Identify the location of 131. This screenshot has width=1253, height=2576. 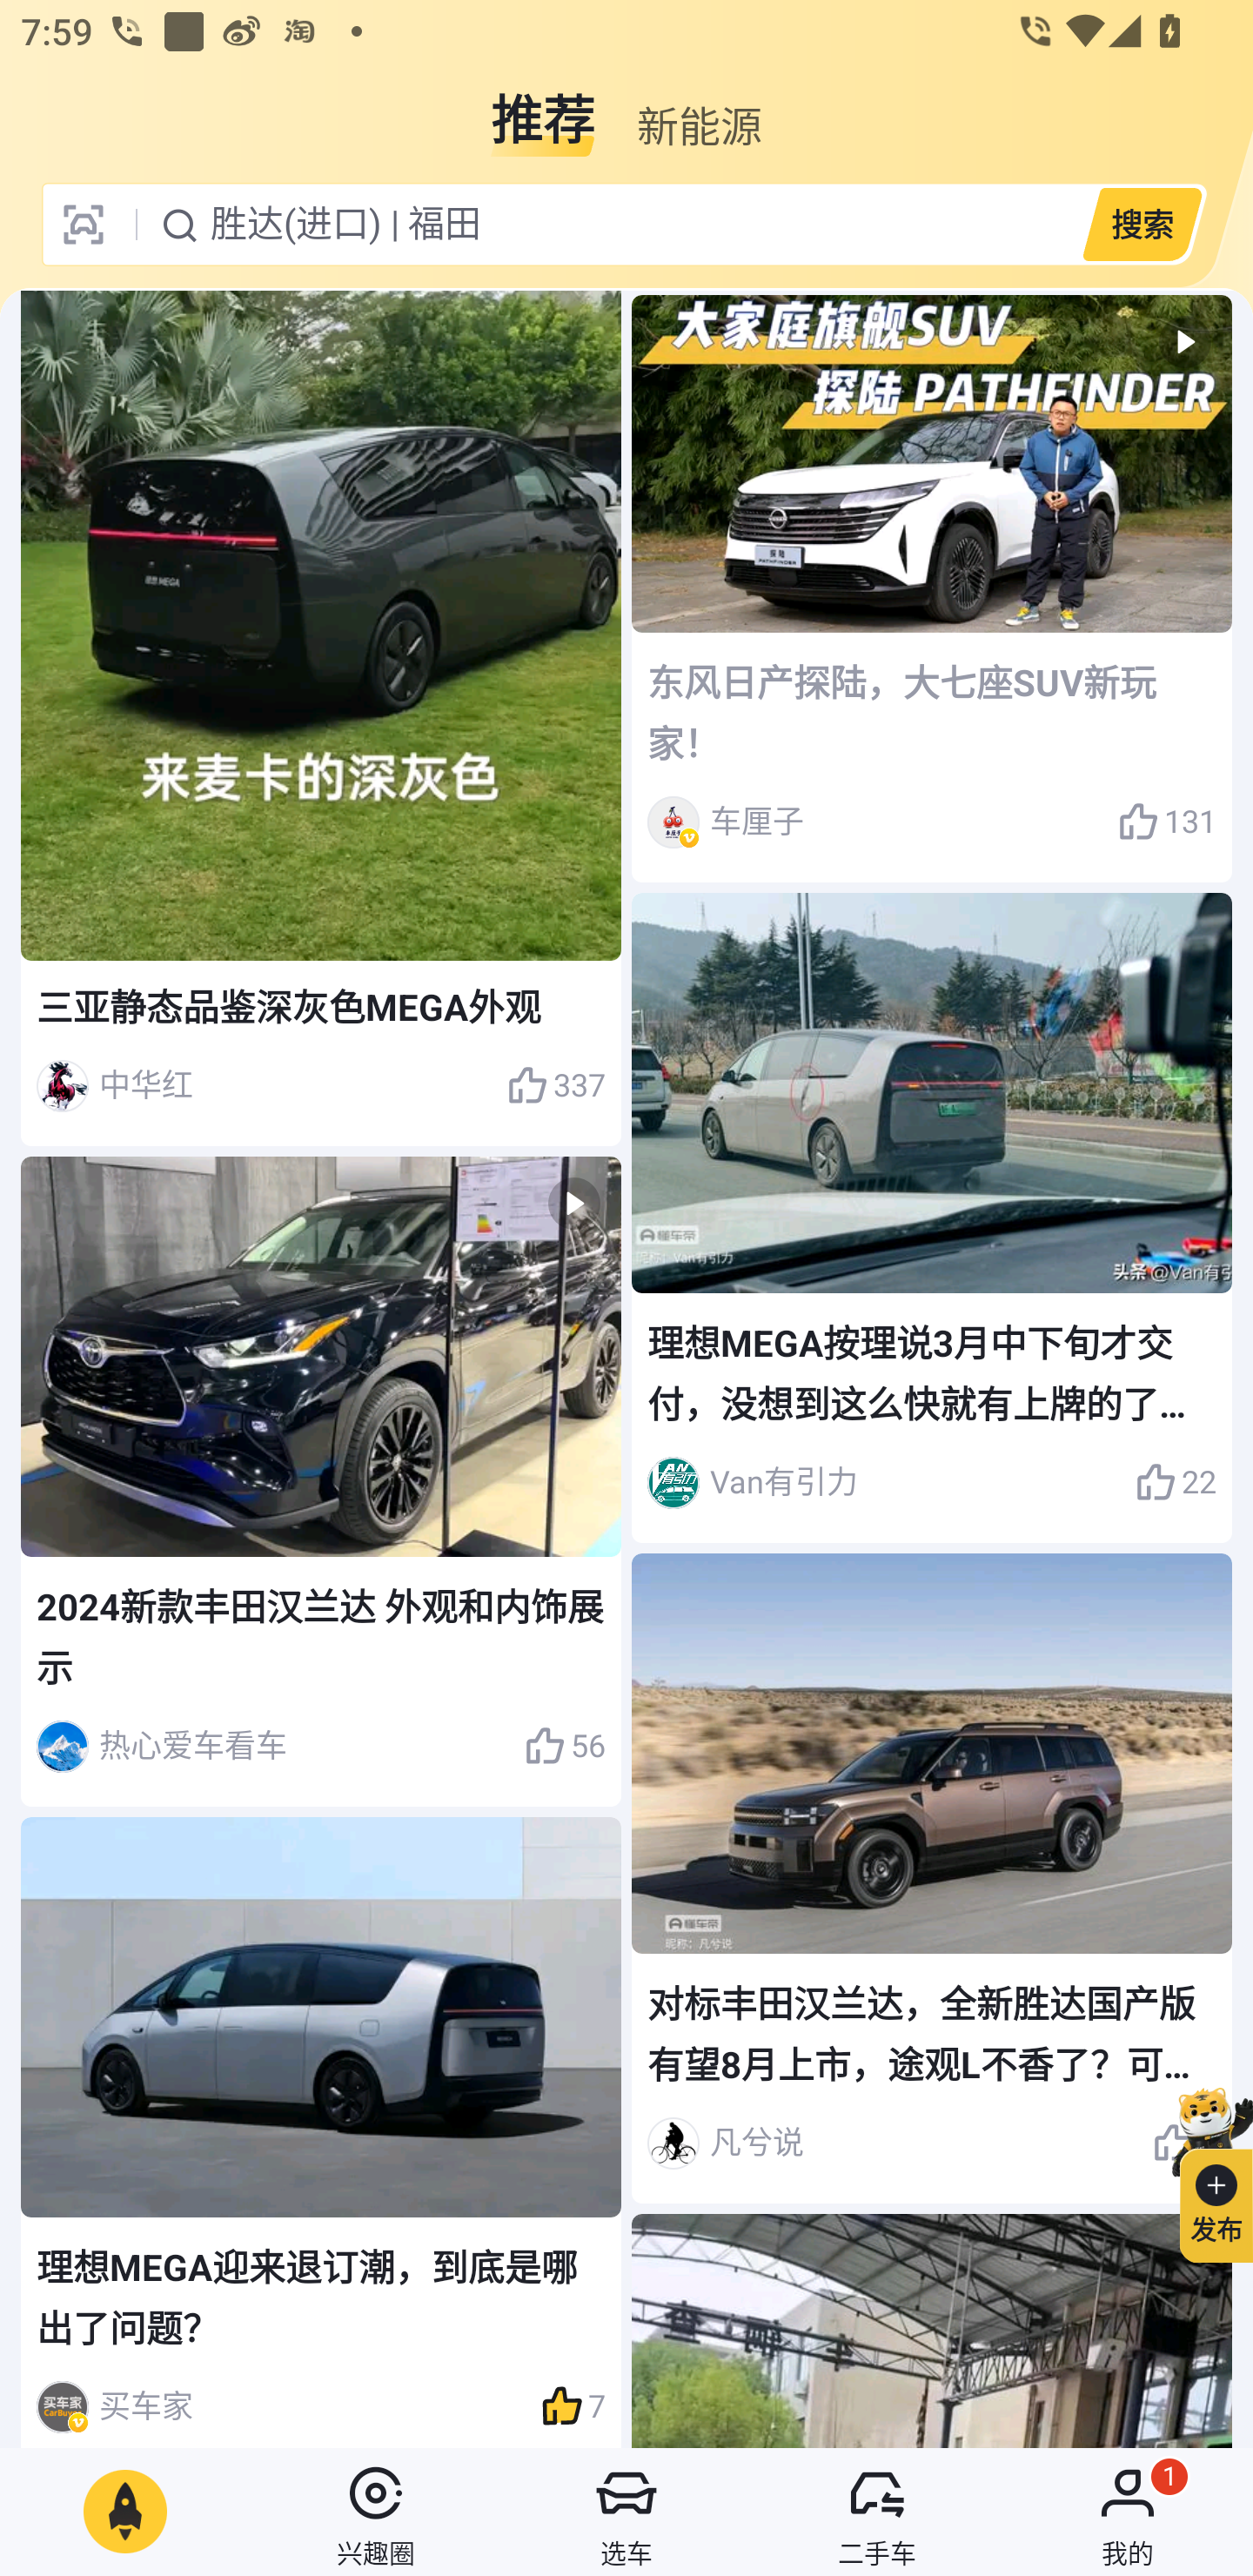
(1167, 822).